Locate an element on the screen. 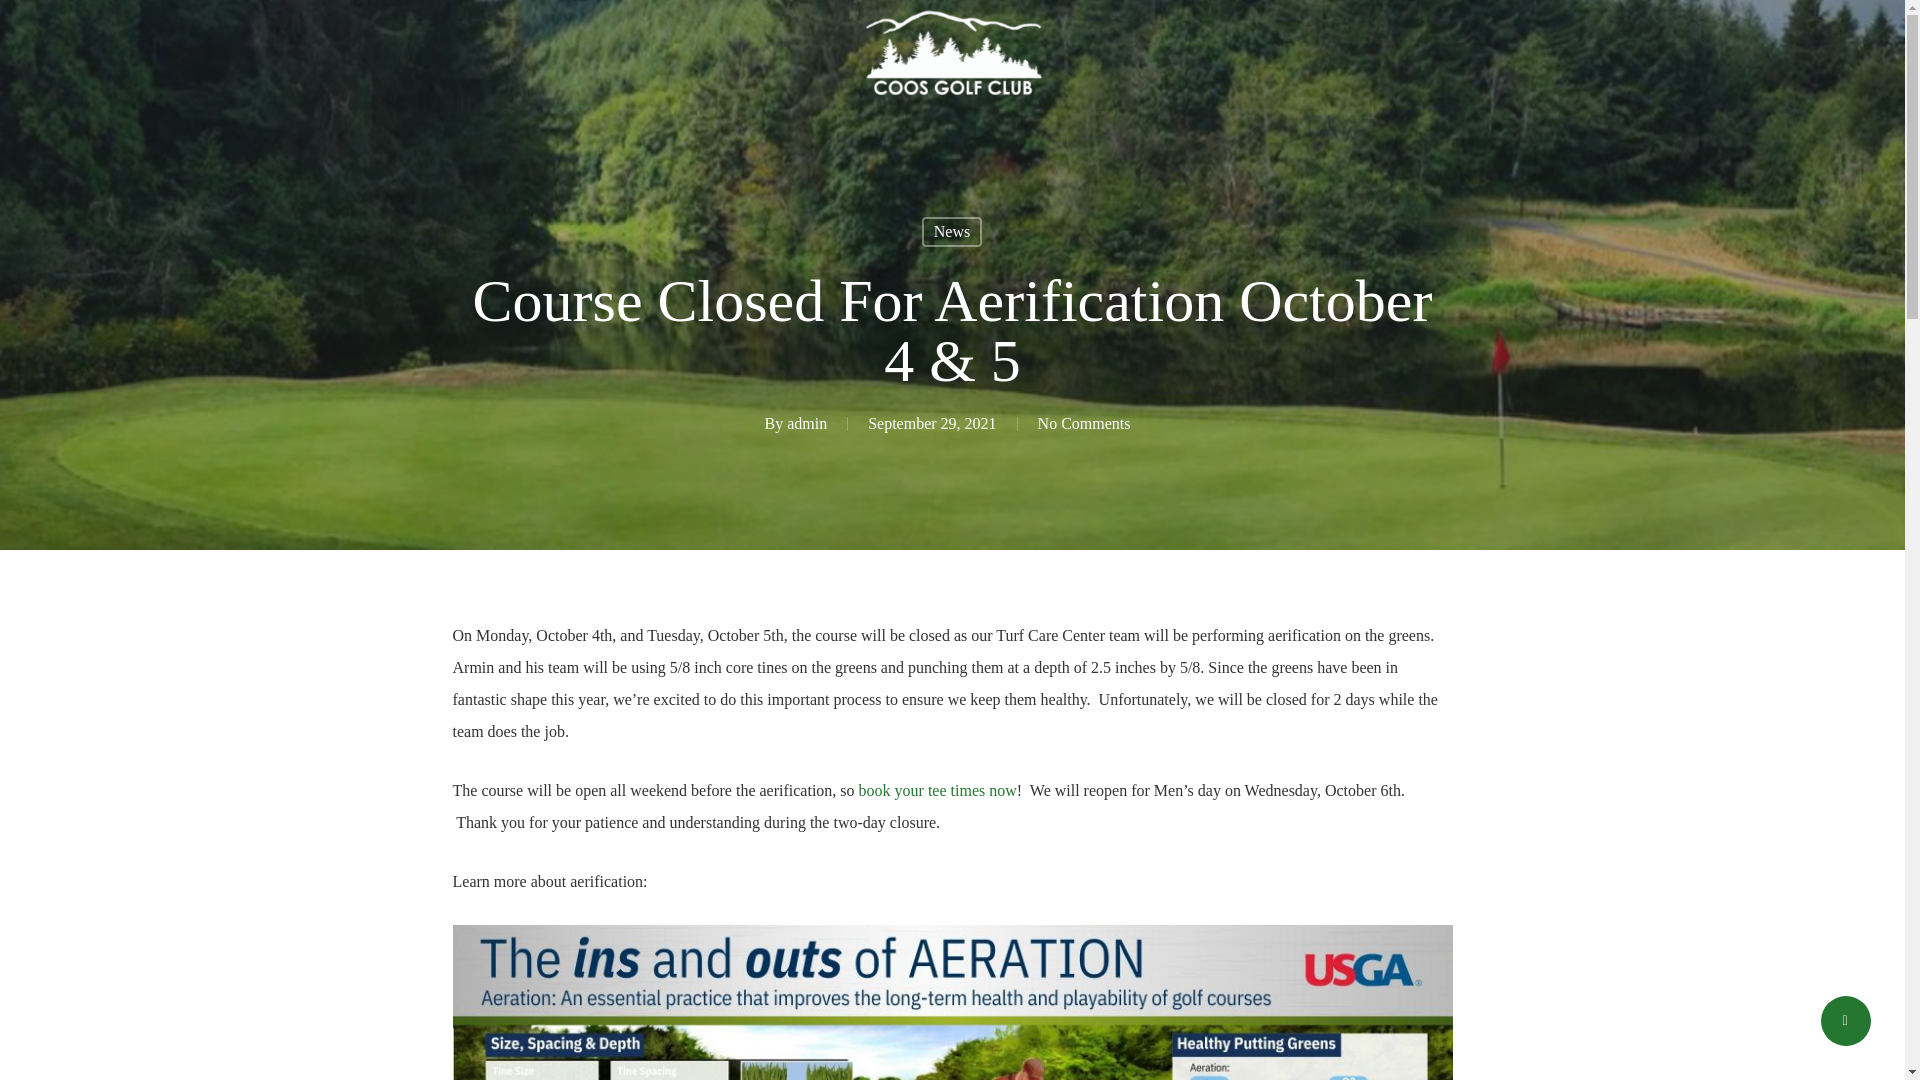  News is located at coordinates (951, 232).